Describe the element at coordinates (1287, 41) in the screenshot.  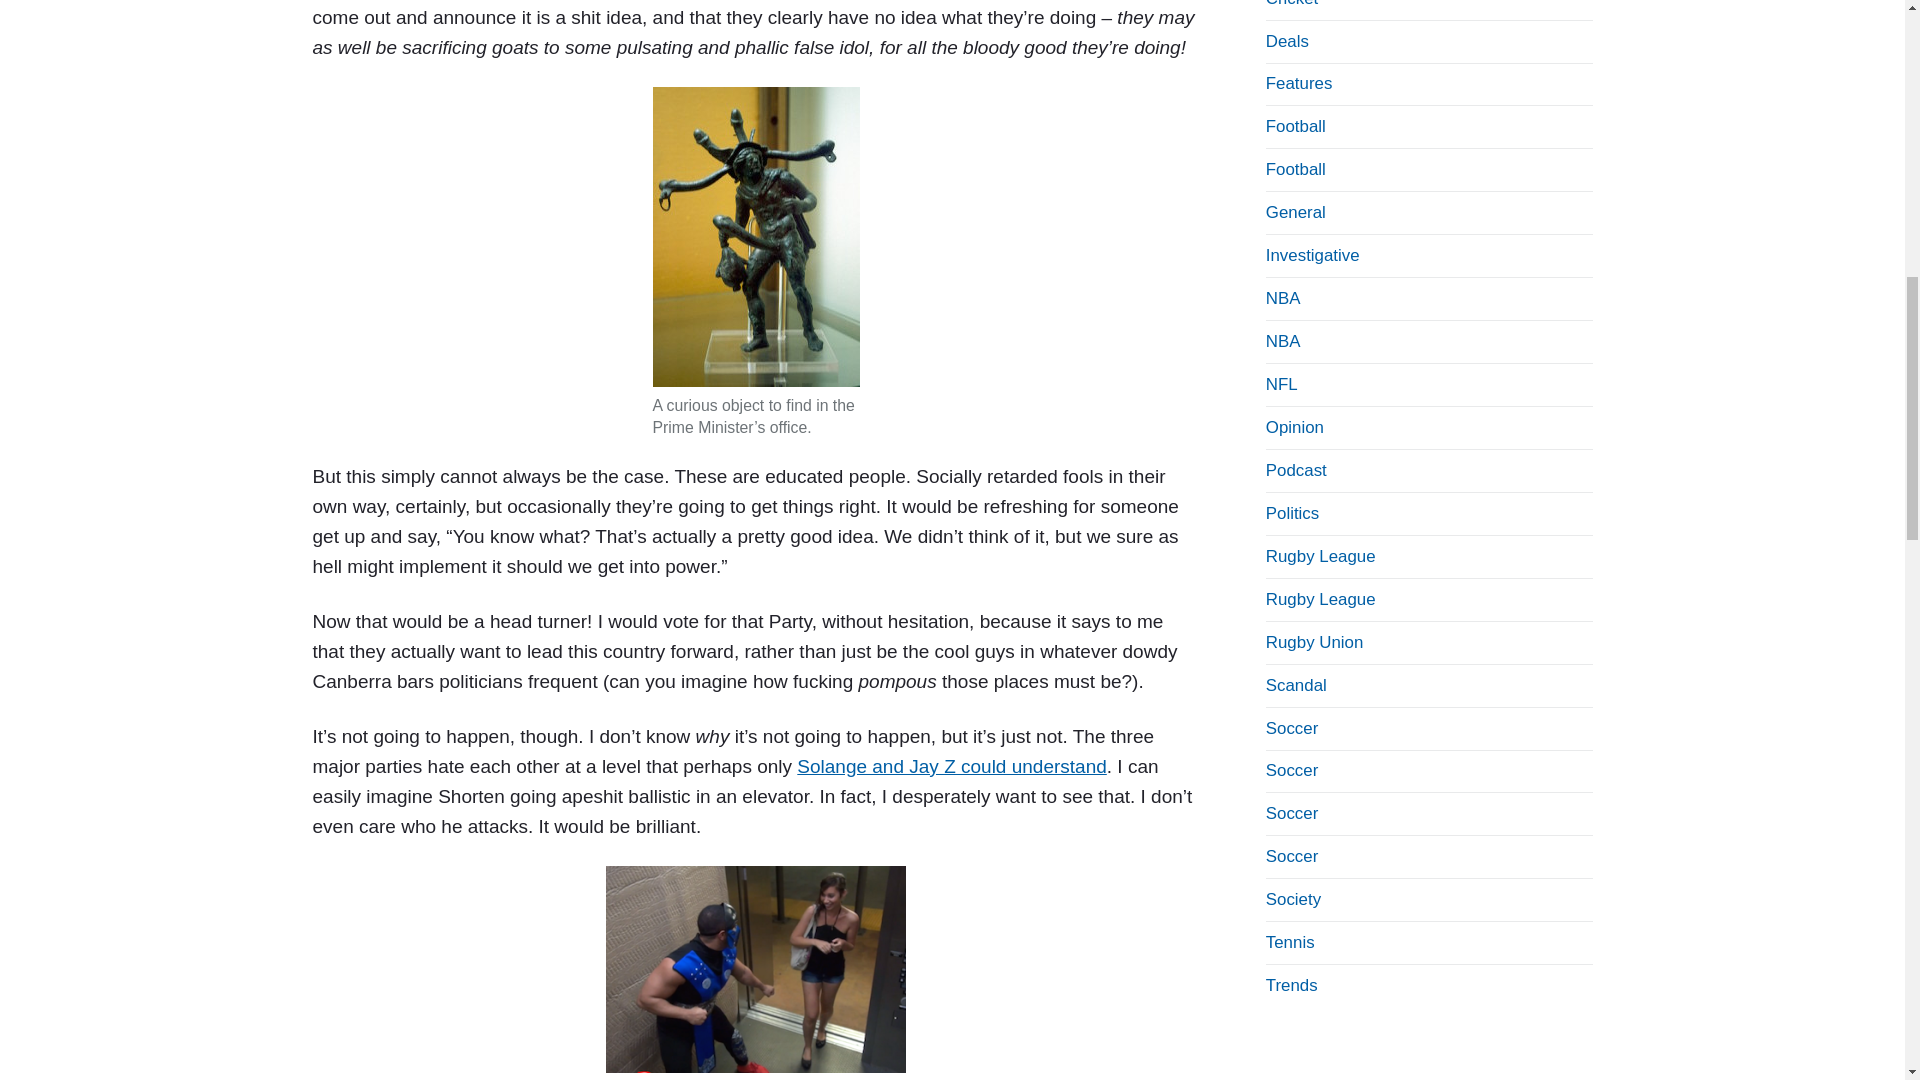
I see `Deals` at that location.